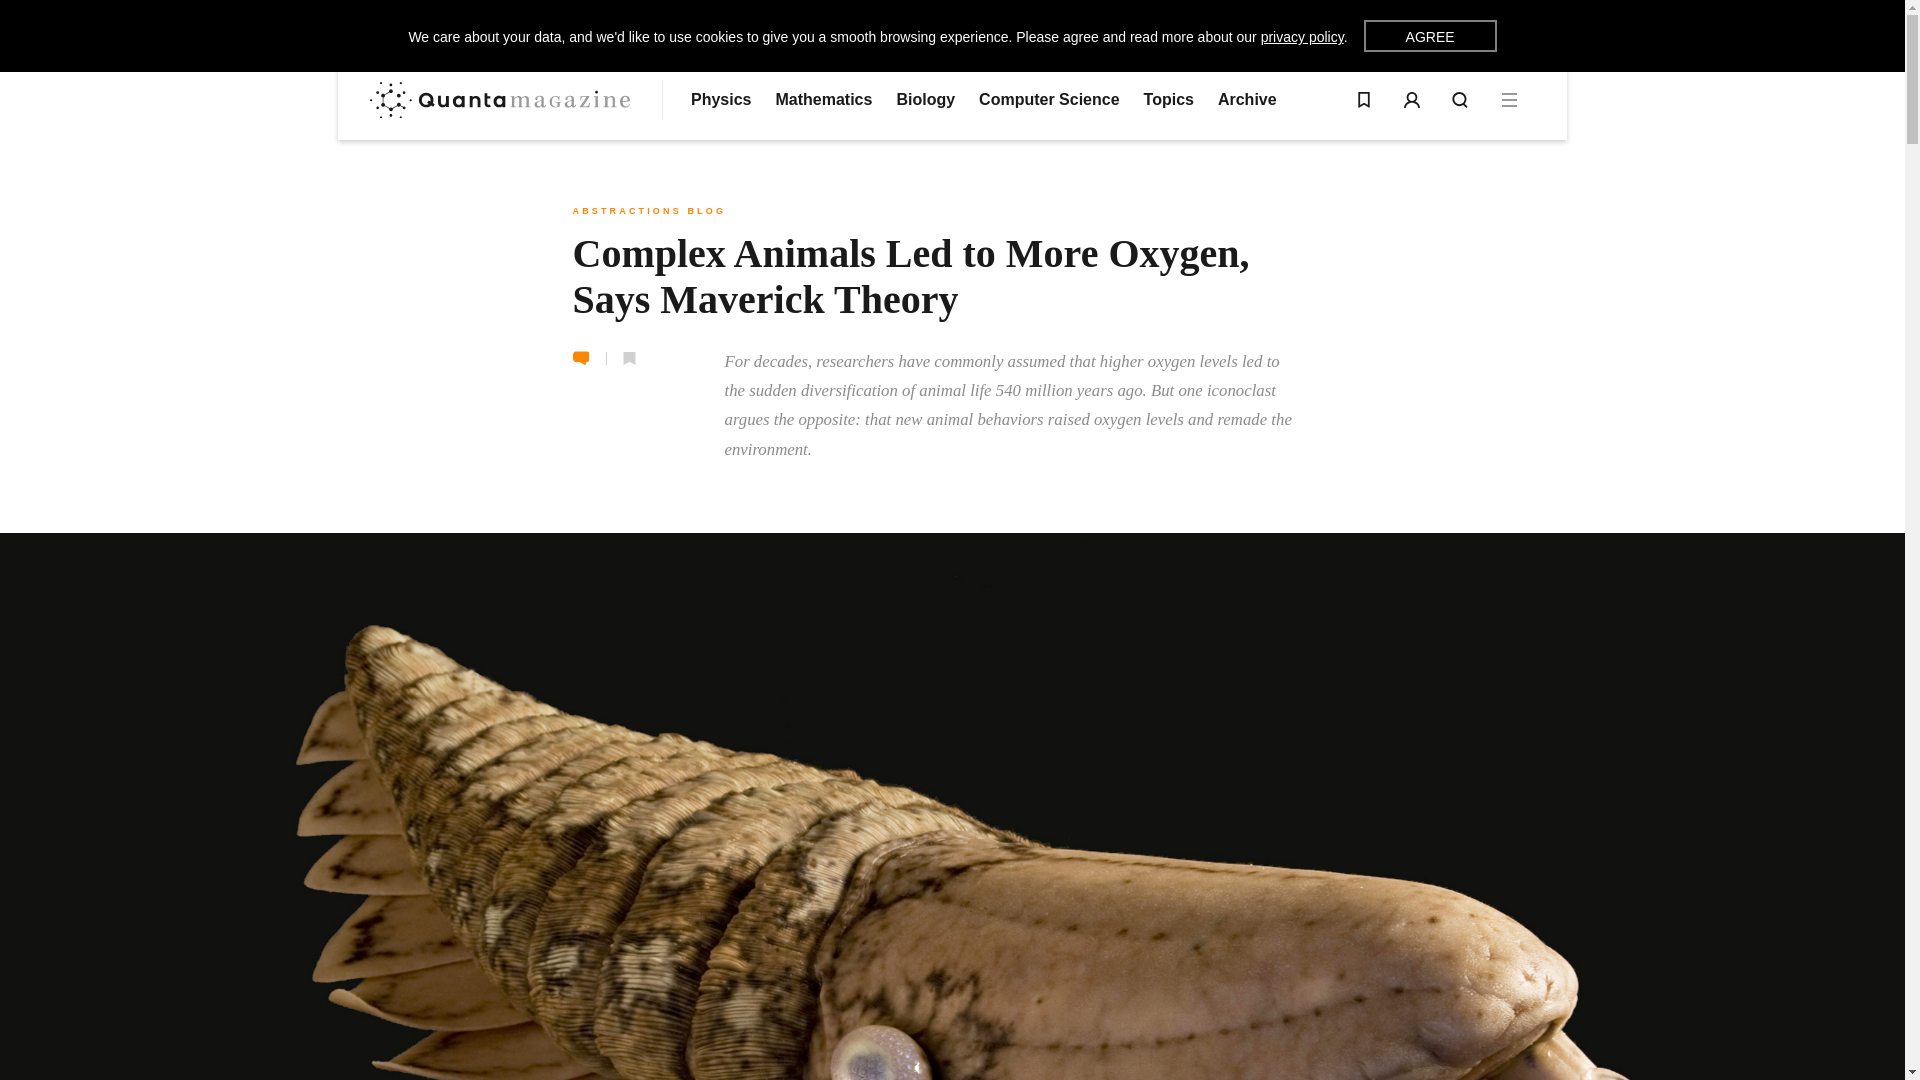 Image resolution: width=1920 pixels, height=1080 pixels. Describe the element at coordinates (925, 100) in the screenshot. I see `Biology` at that location.